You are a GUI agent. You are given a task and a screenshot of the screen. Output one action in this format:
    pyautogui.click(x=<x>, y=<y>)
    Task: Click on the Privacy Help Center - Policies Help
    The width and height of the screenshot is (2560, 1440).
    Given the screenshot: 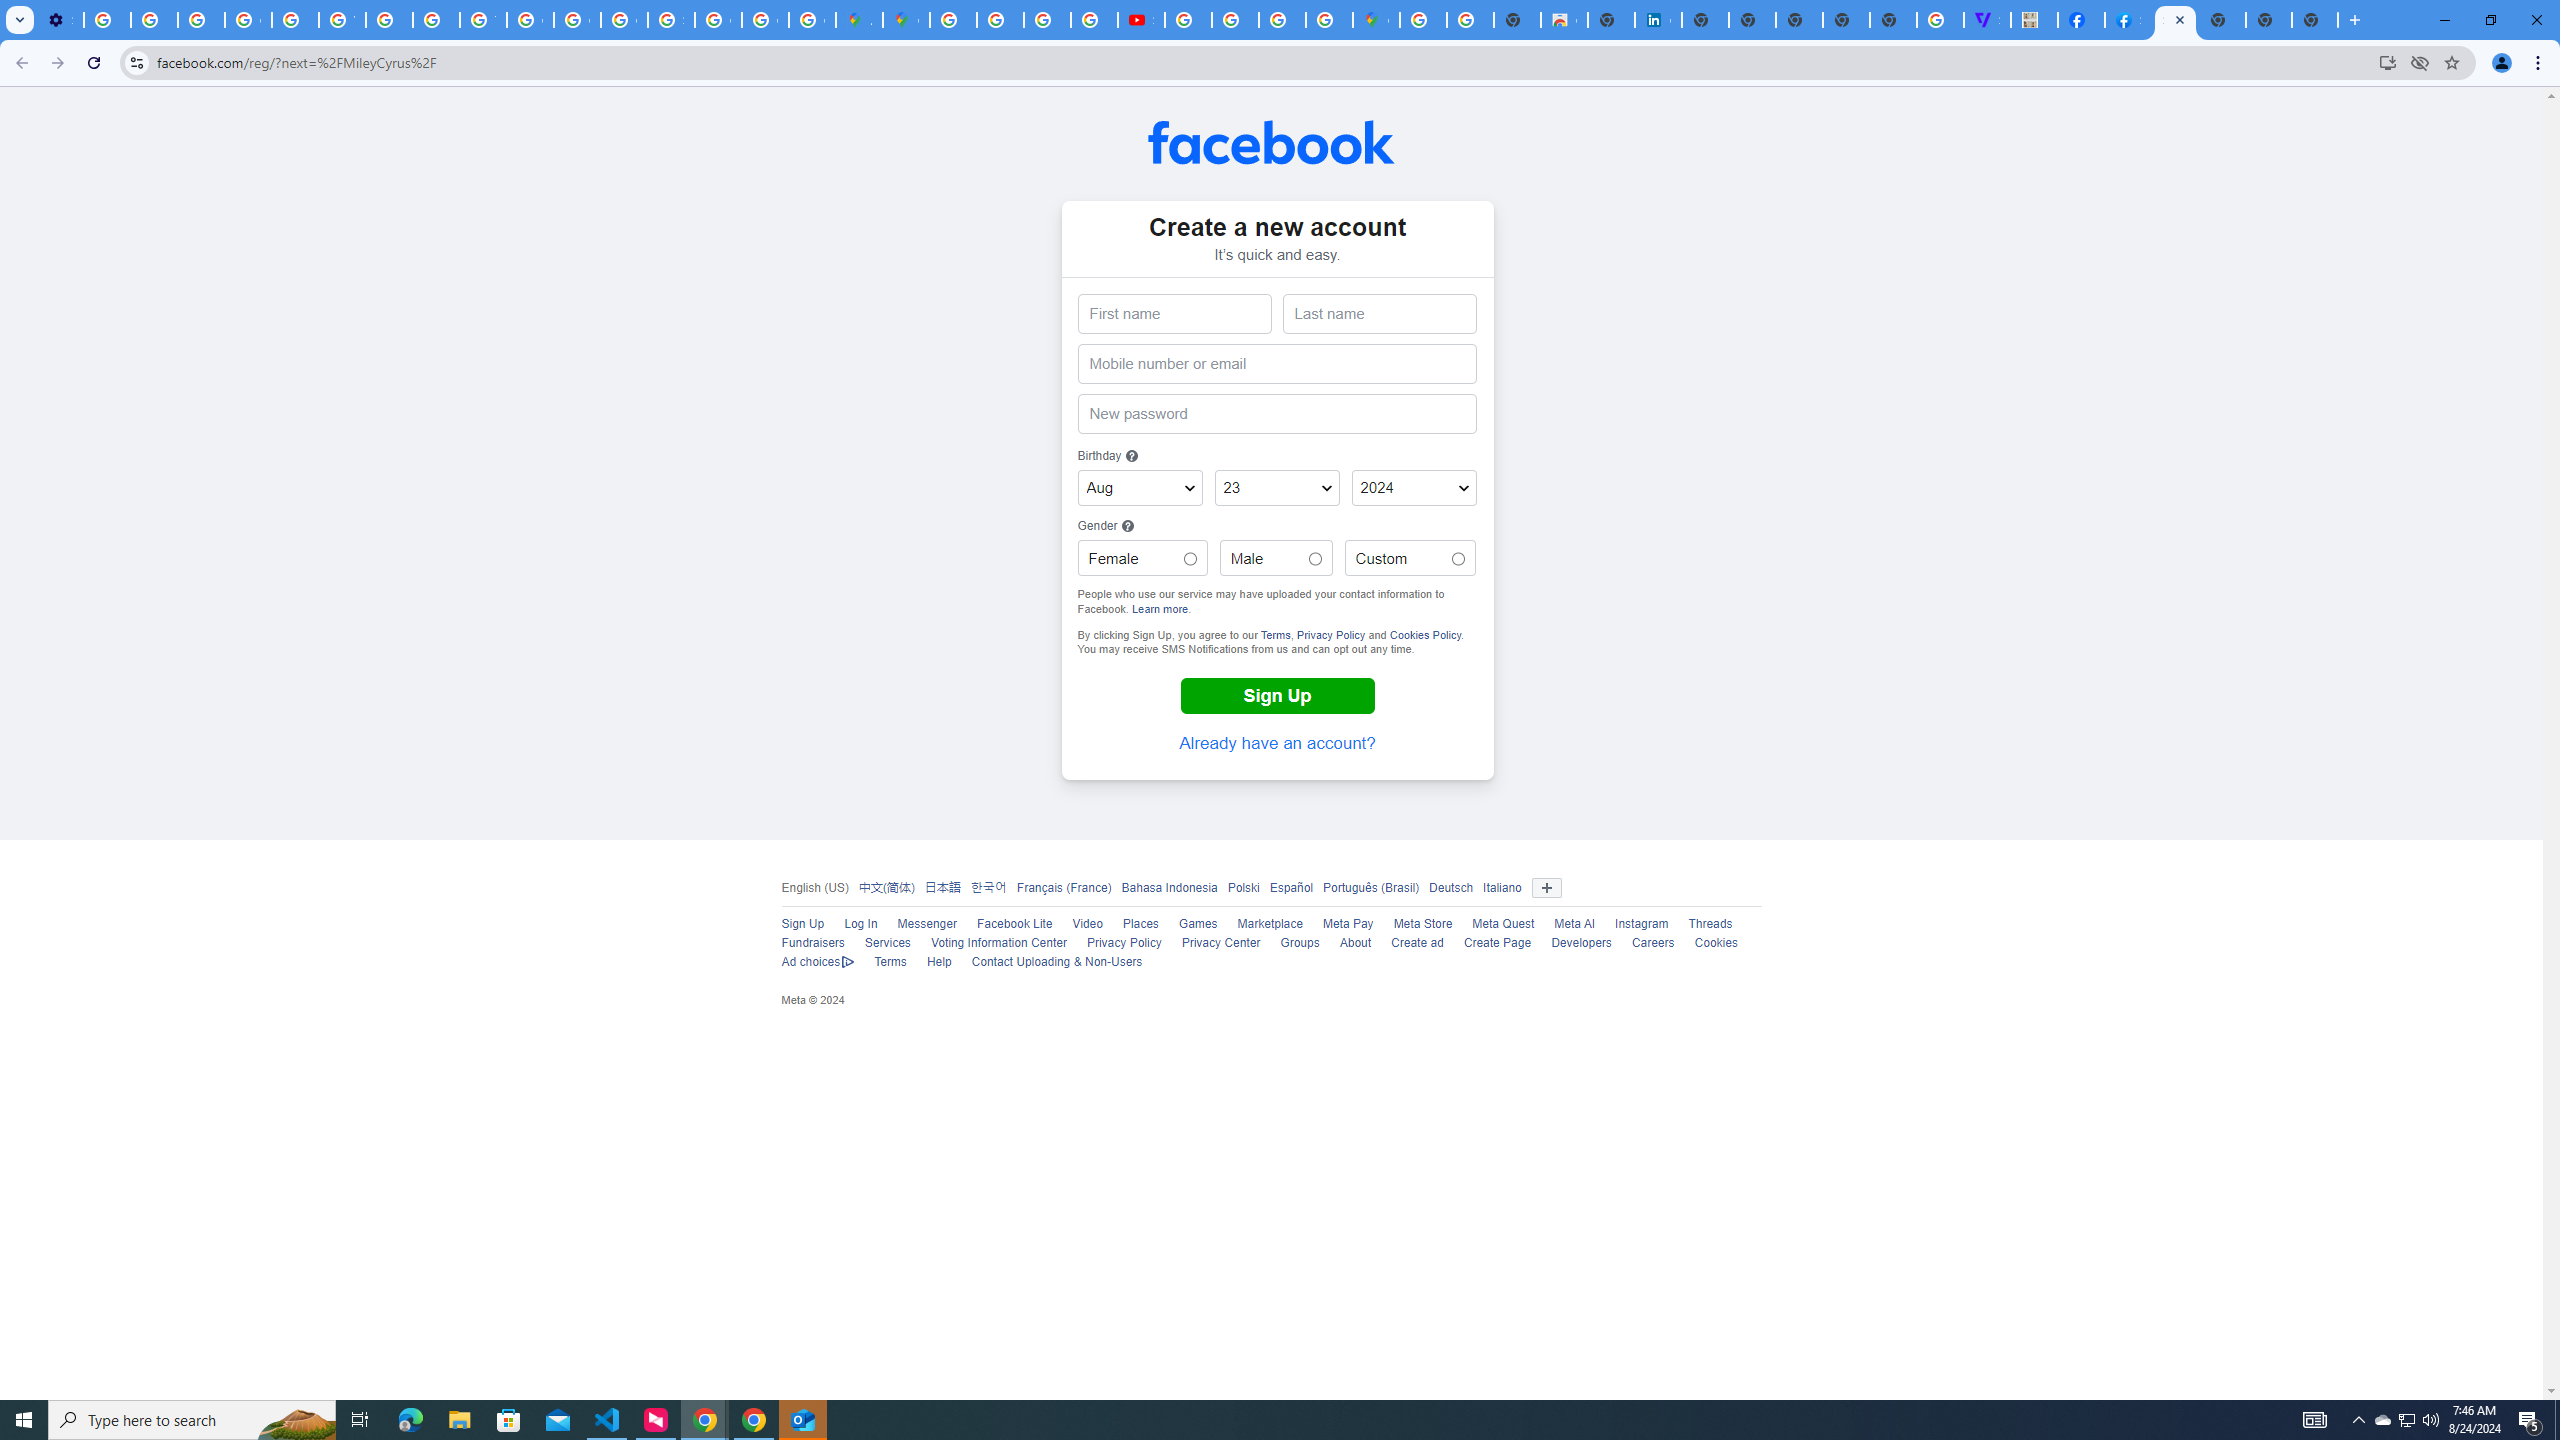 What is the action you would take?
    pyautogui.click(x=1000, y=20)
    